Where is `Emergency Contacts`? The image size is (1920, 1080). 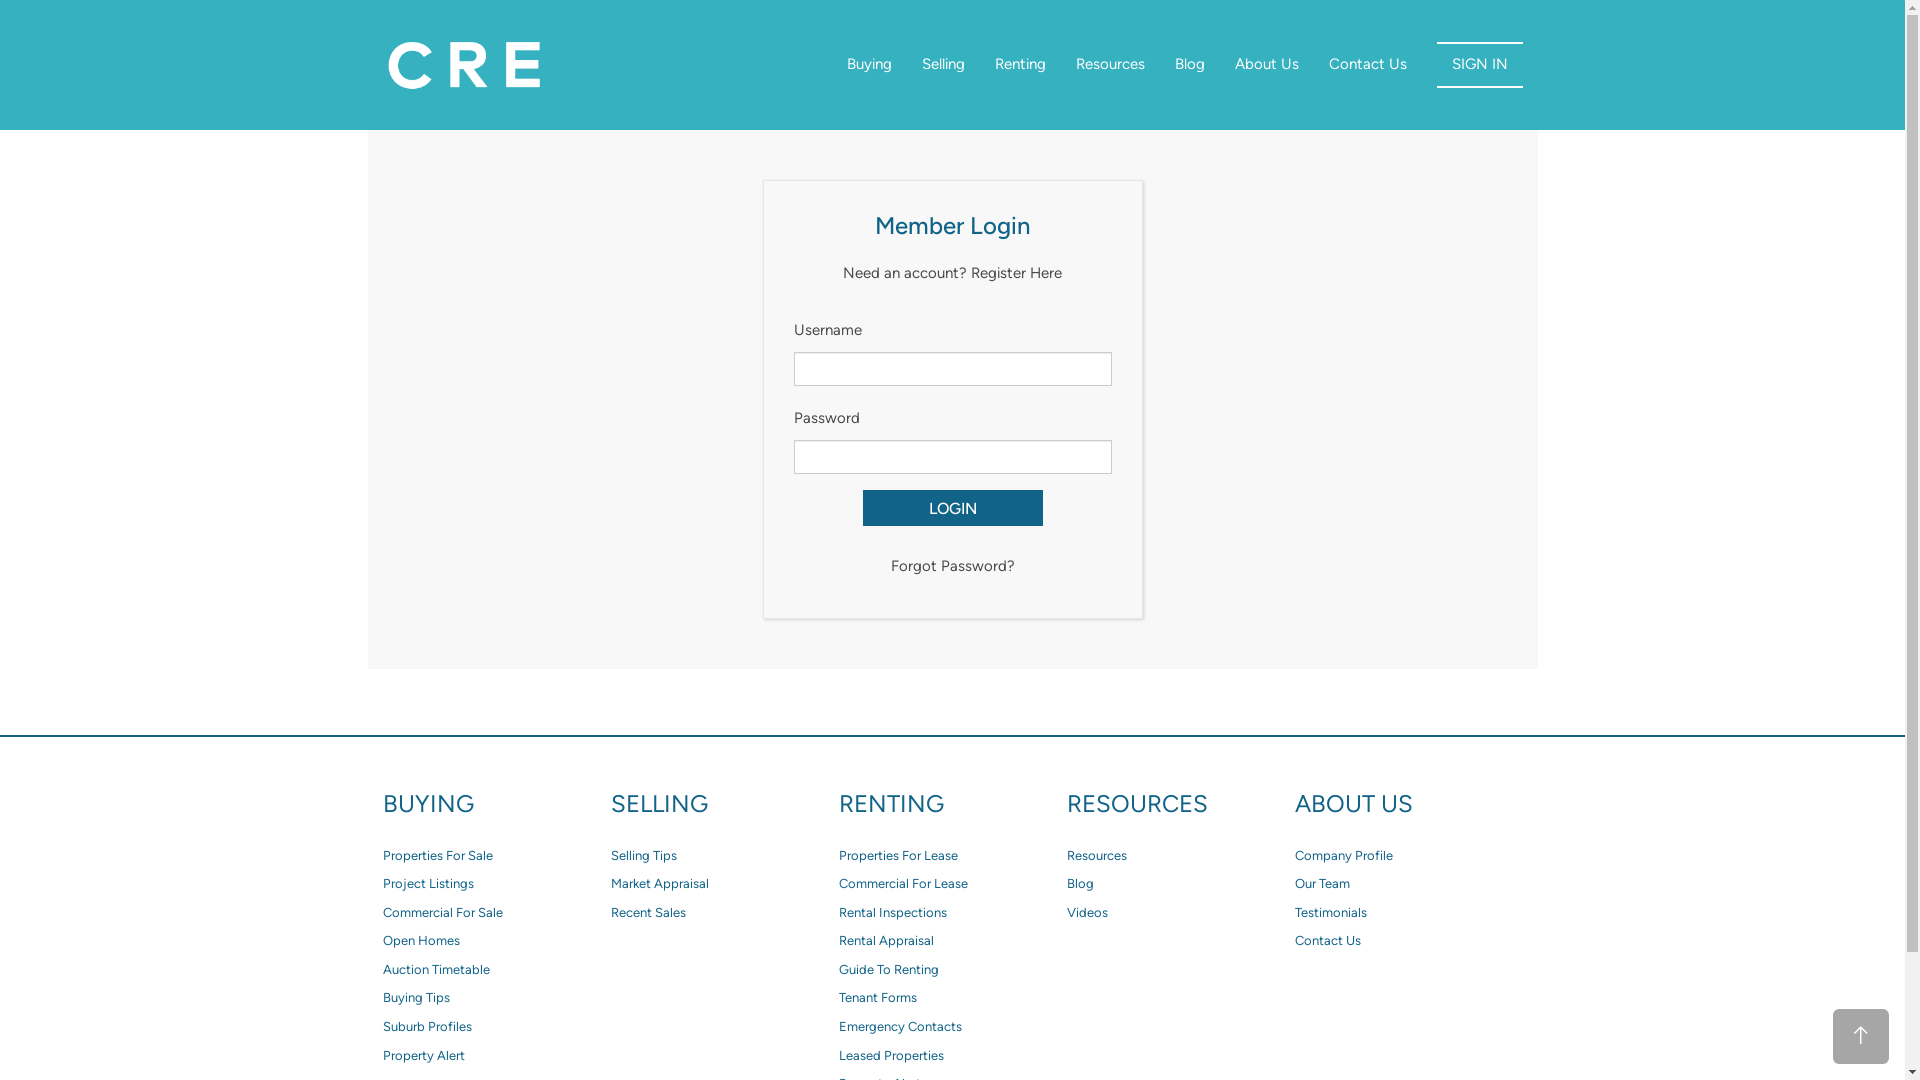 Emergency Contacts is located at coordinates (952, 1027).